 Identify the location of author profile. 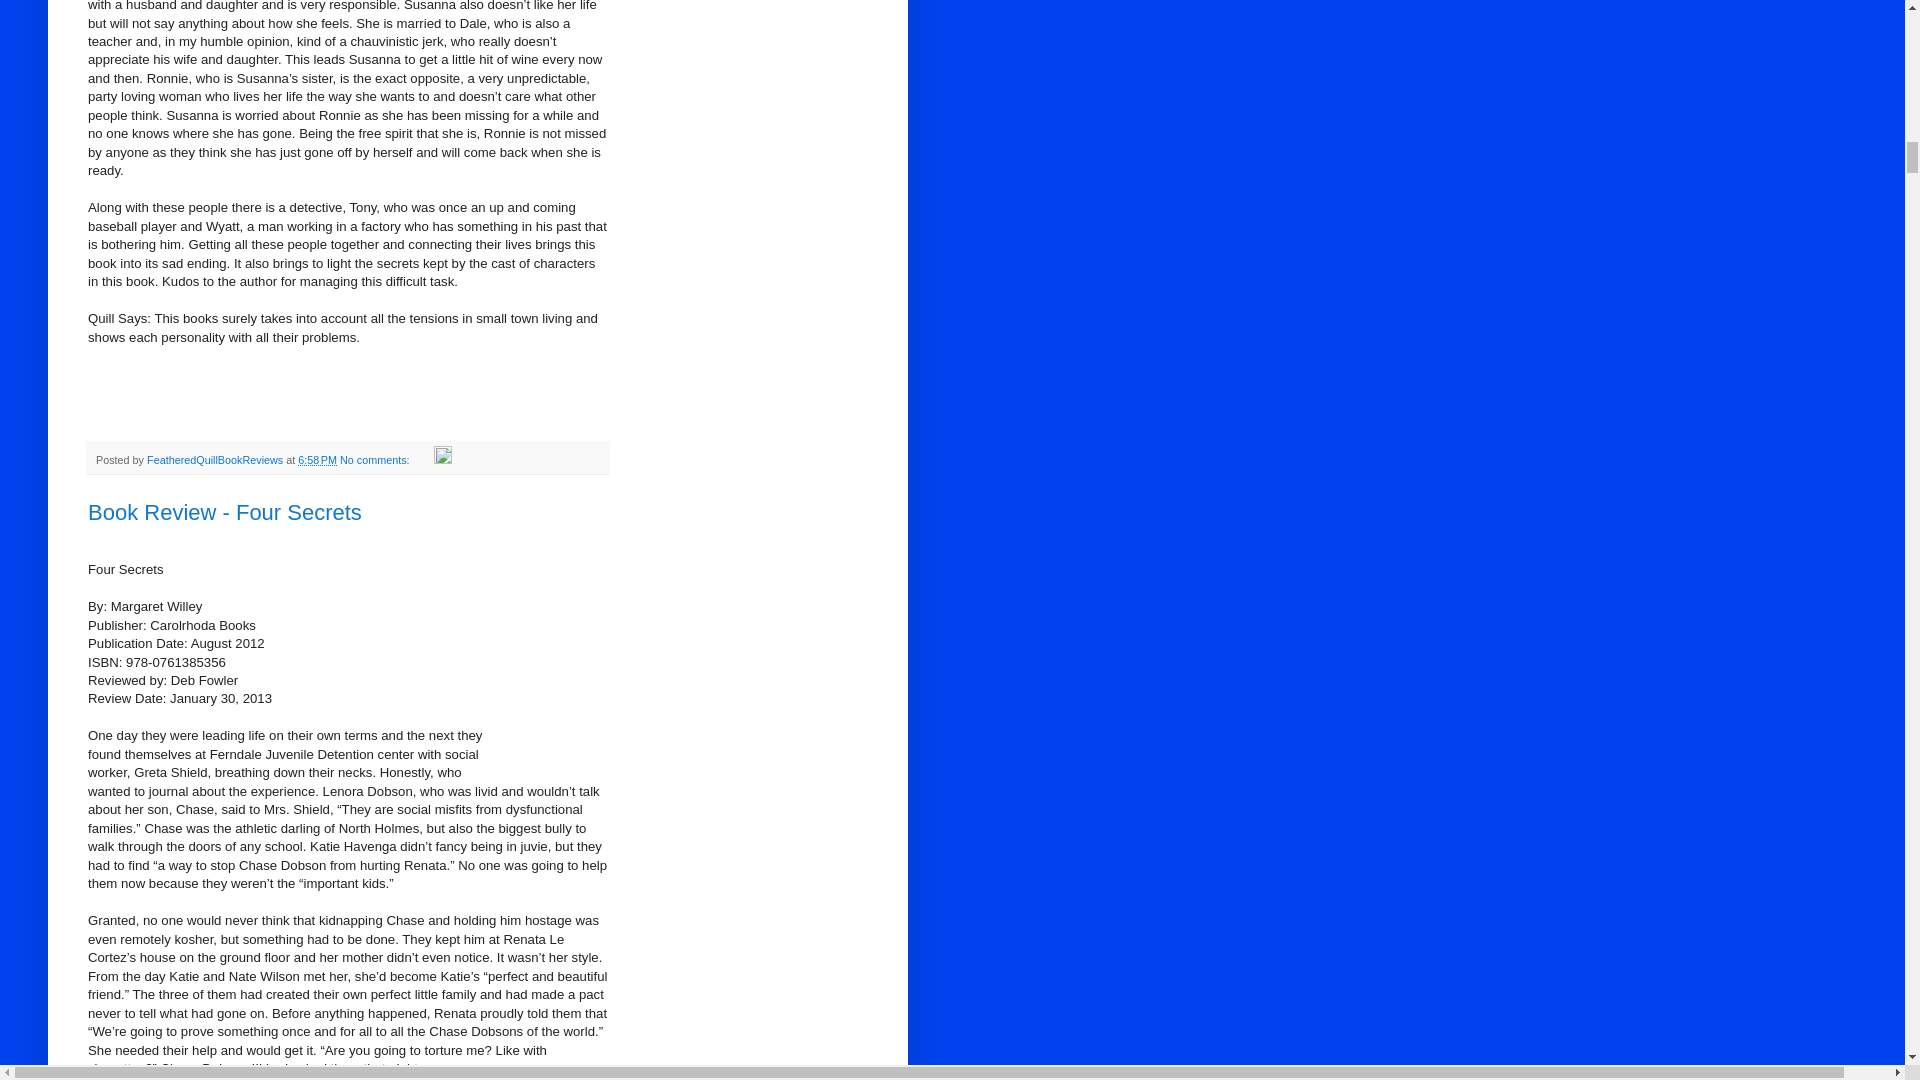
(216, 459).